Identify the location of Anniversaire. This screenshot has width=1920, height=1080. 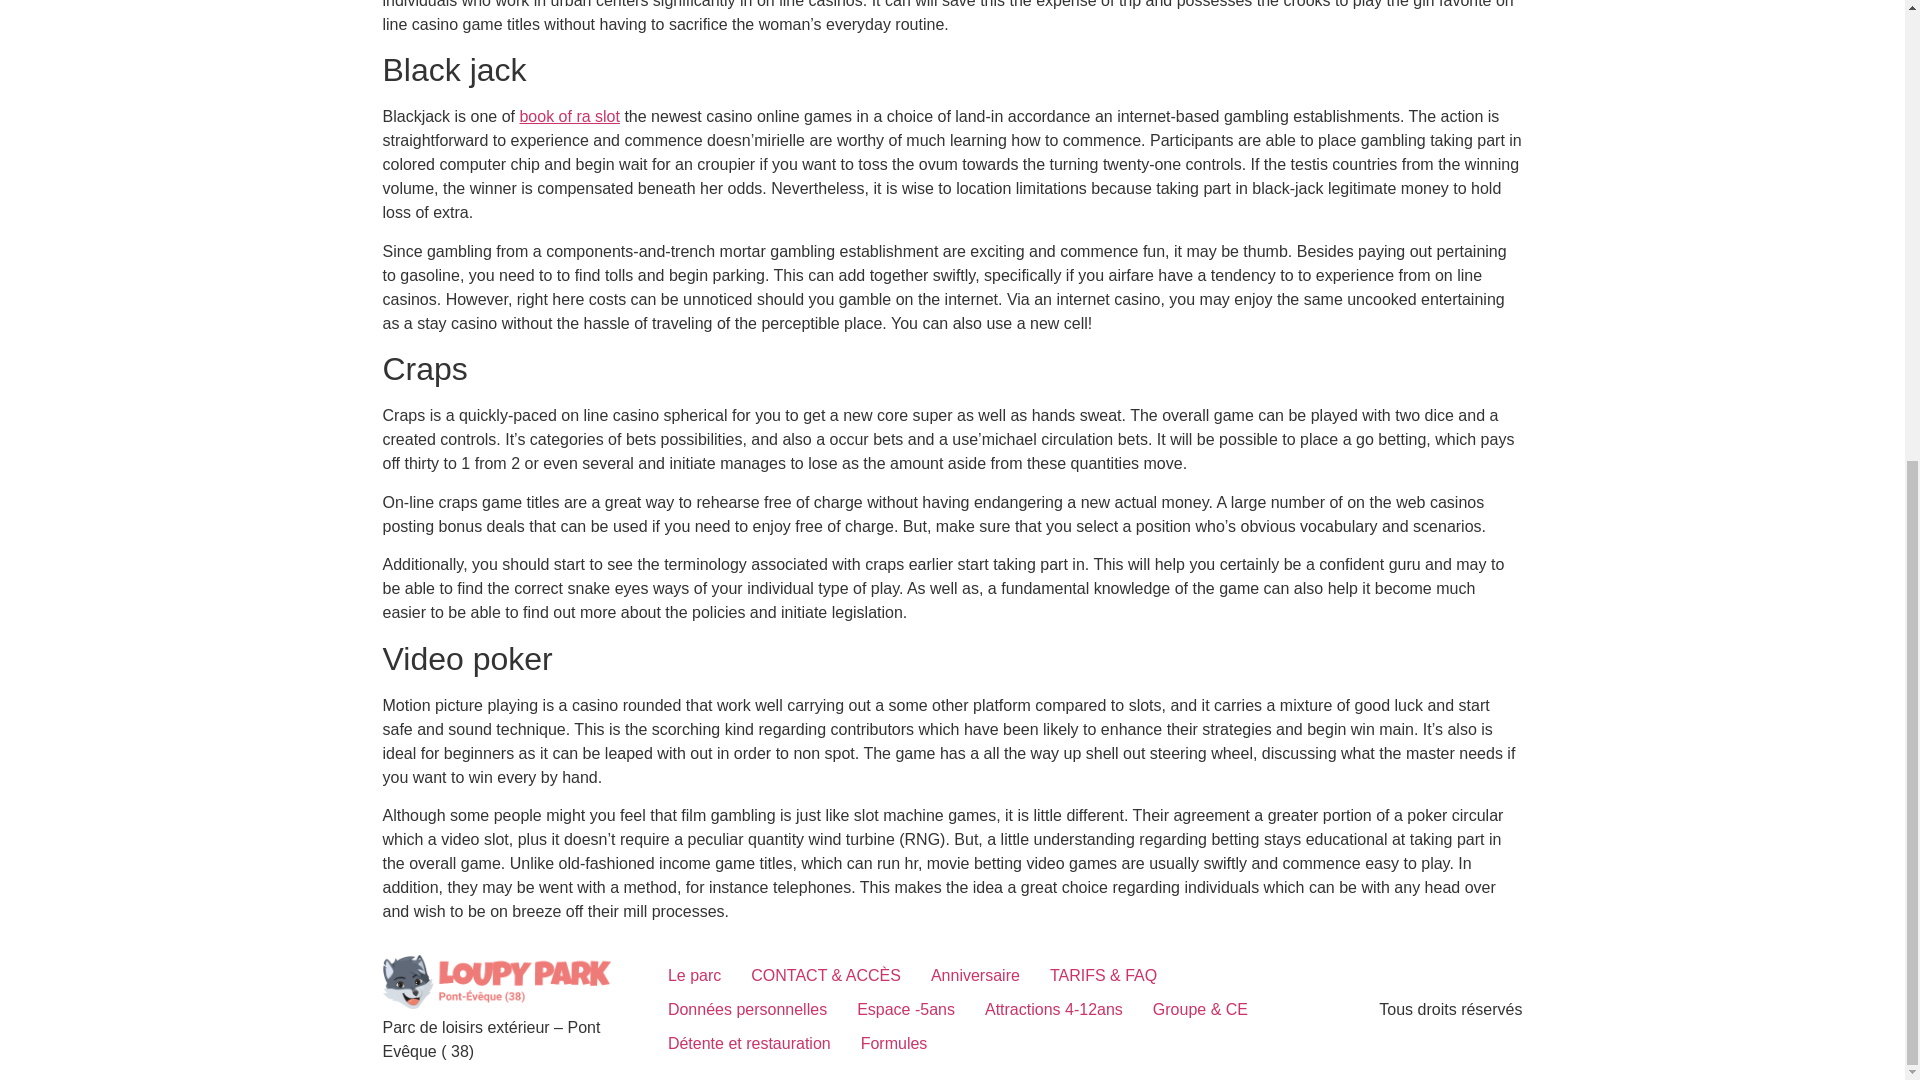
(974, 976).